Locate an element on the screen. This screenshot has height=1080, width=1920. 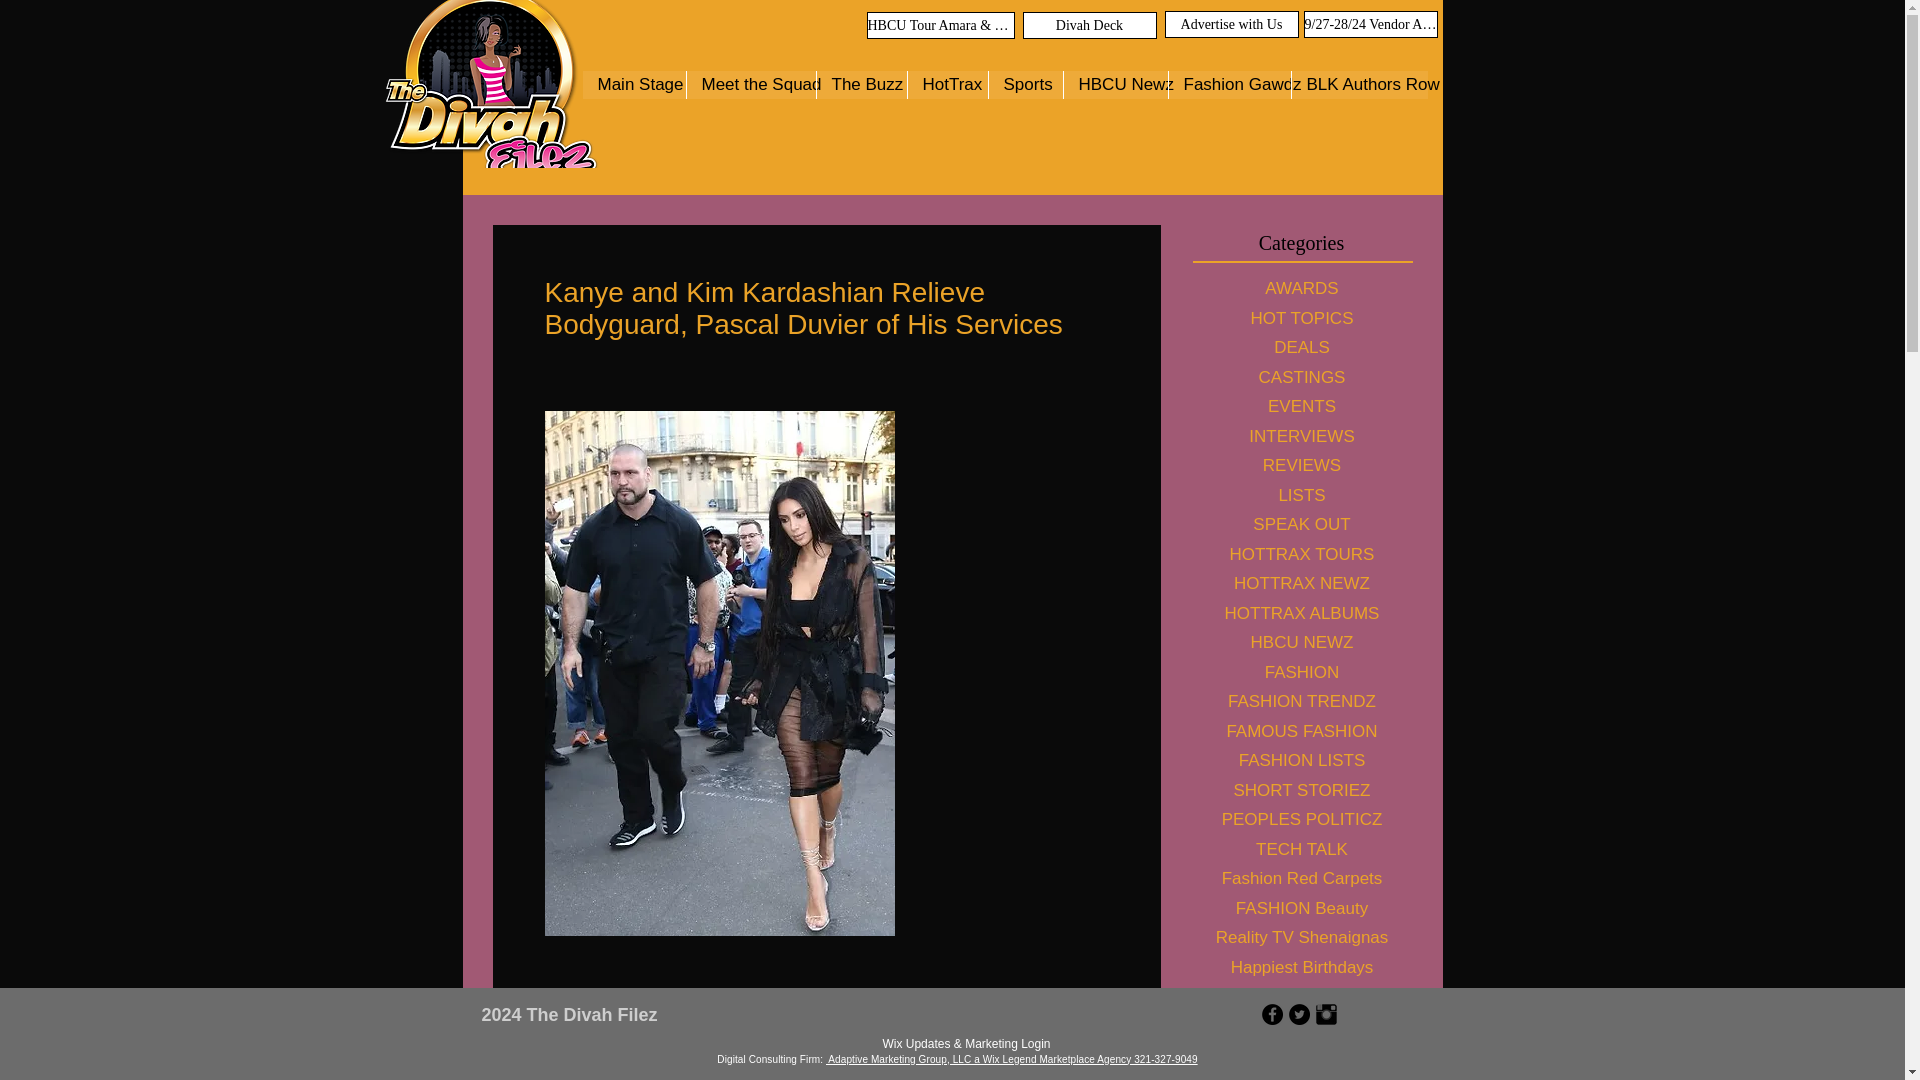
DEALS is located at coordinates (1300, 347).